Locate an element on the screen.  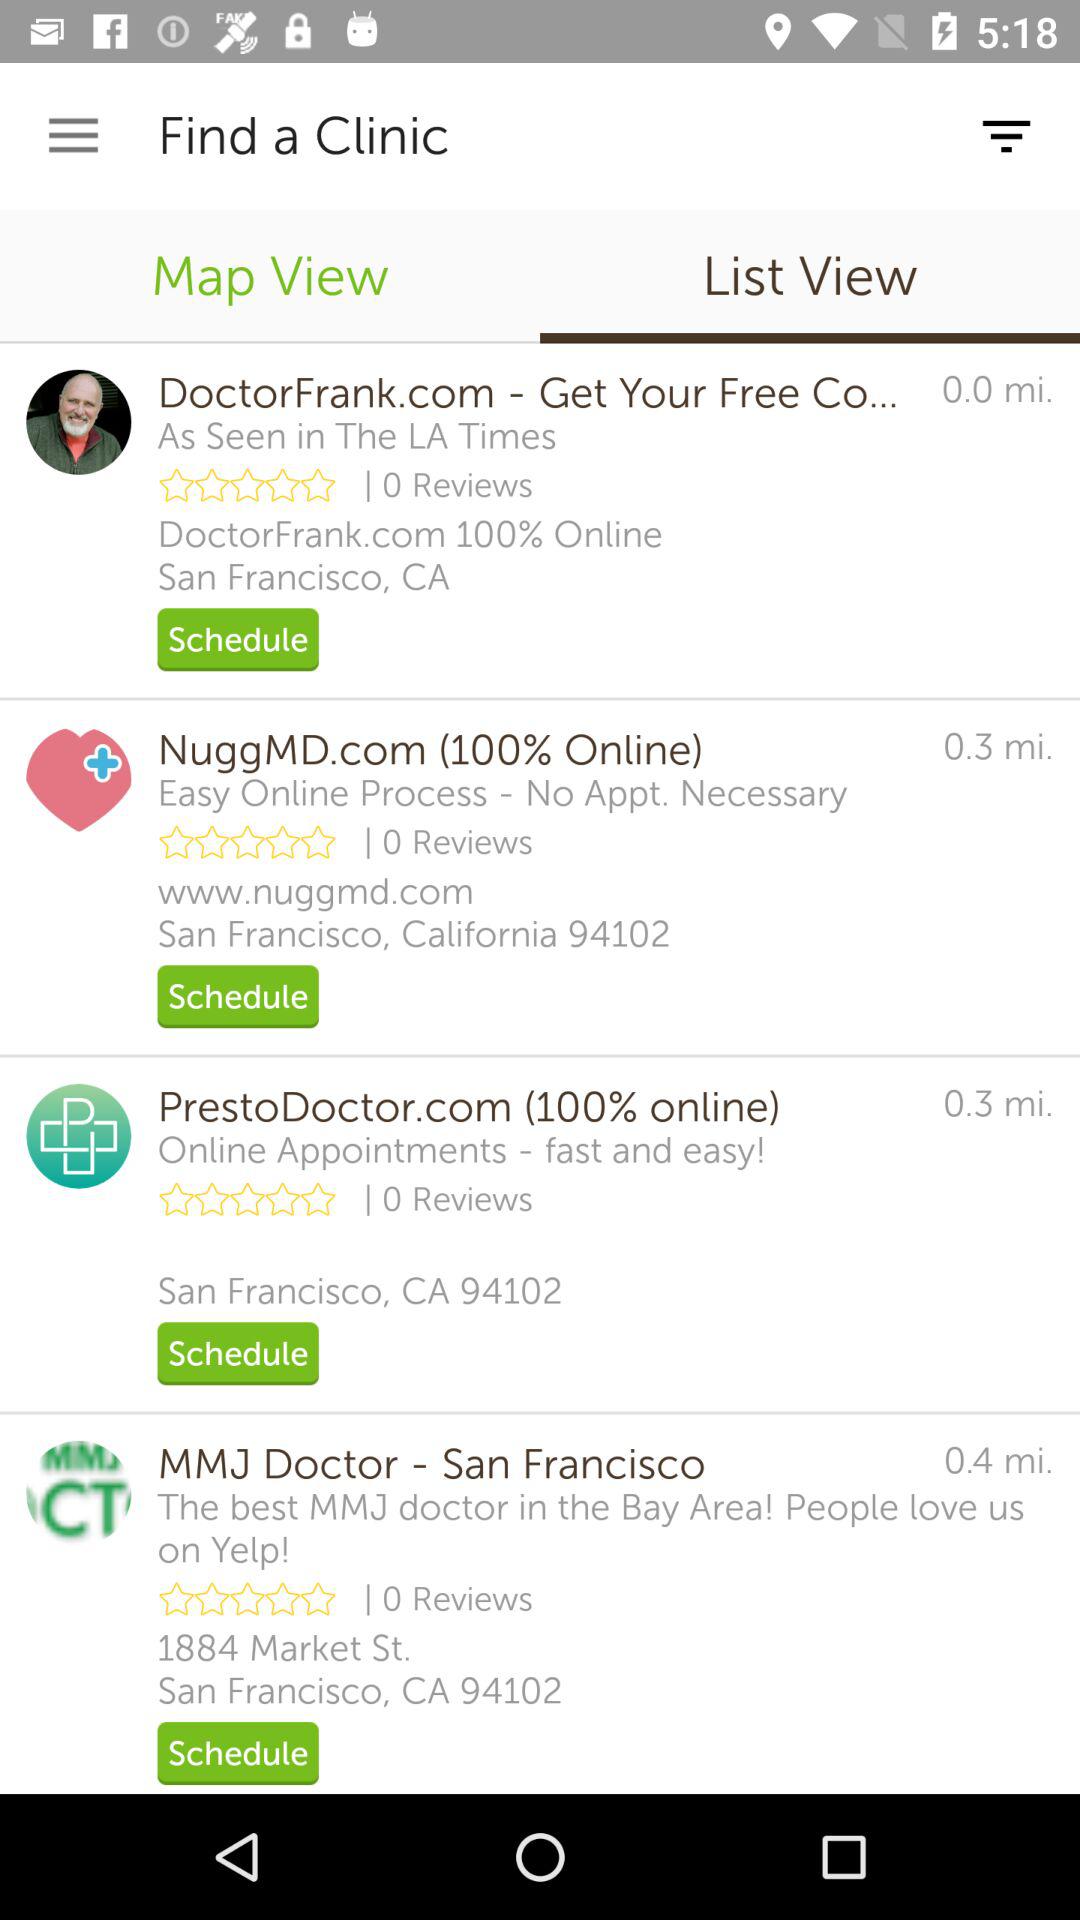
turn on icon next to the 0.3 mi. is located at coordinates (536, 1106).